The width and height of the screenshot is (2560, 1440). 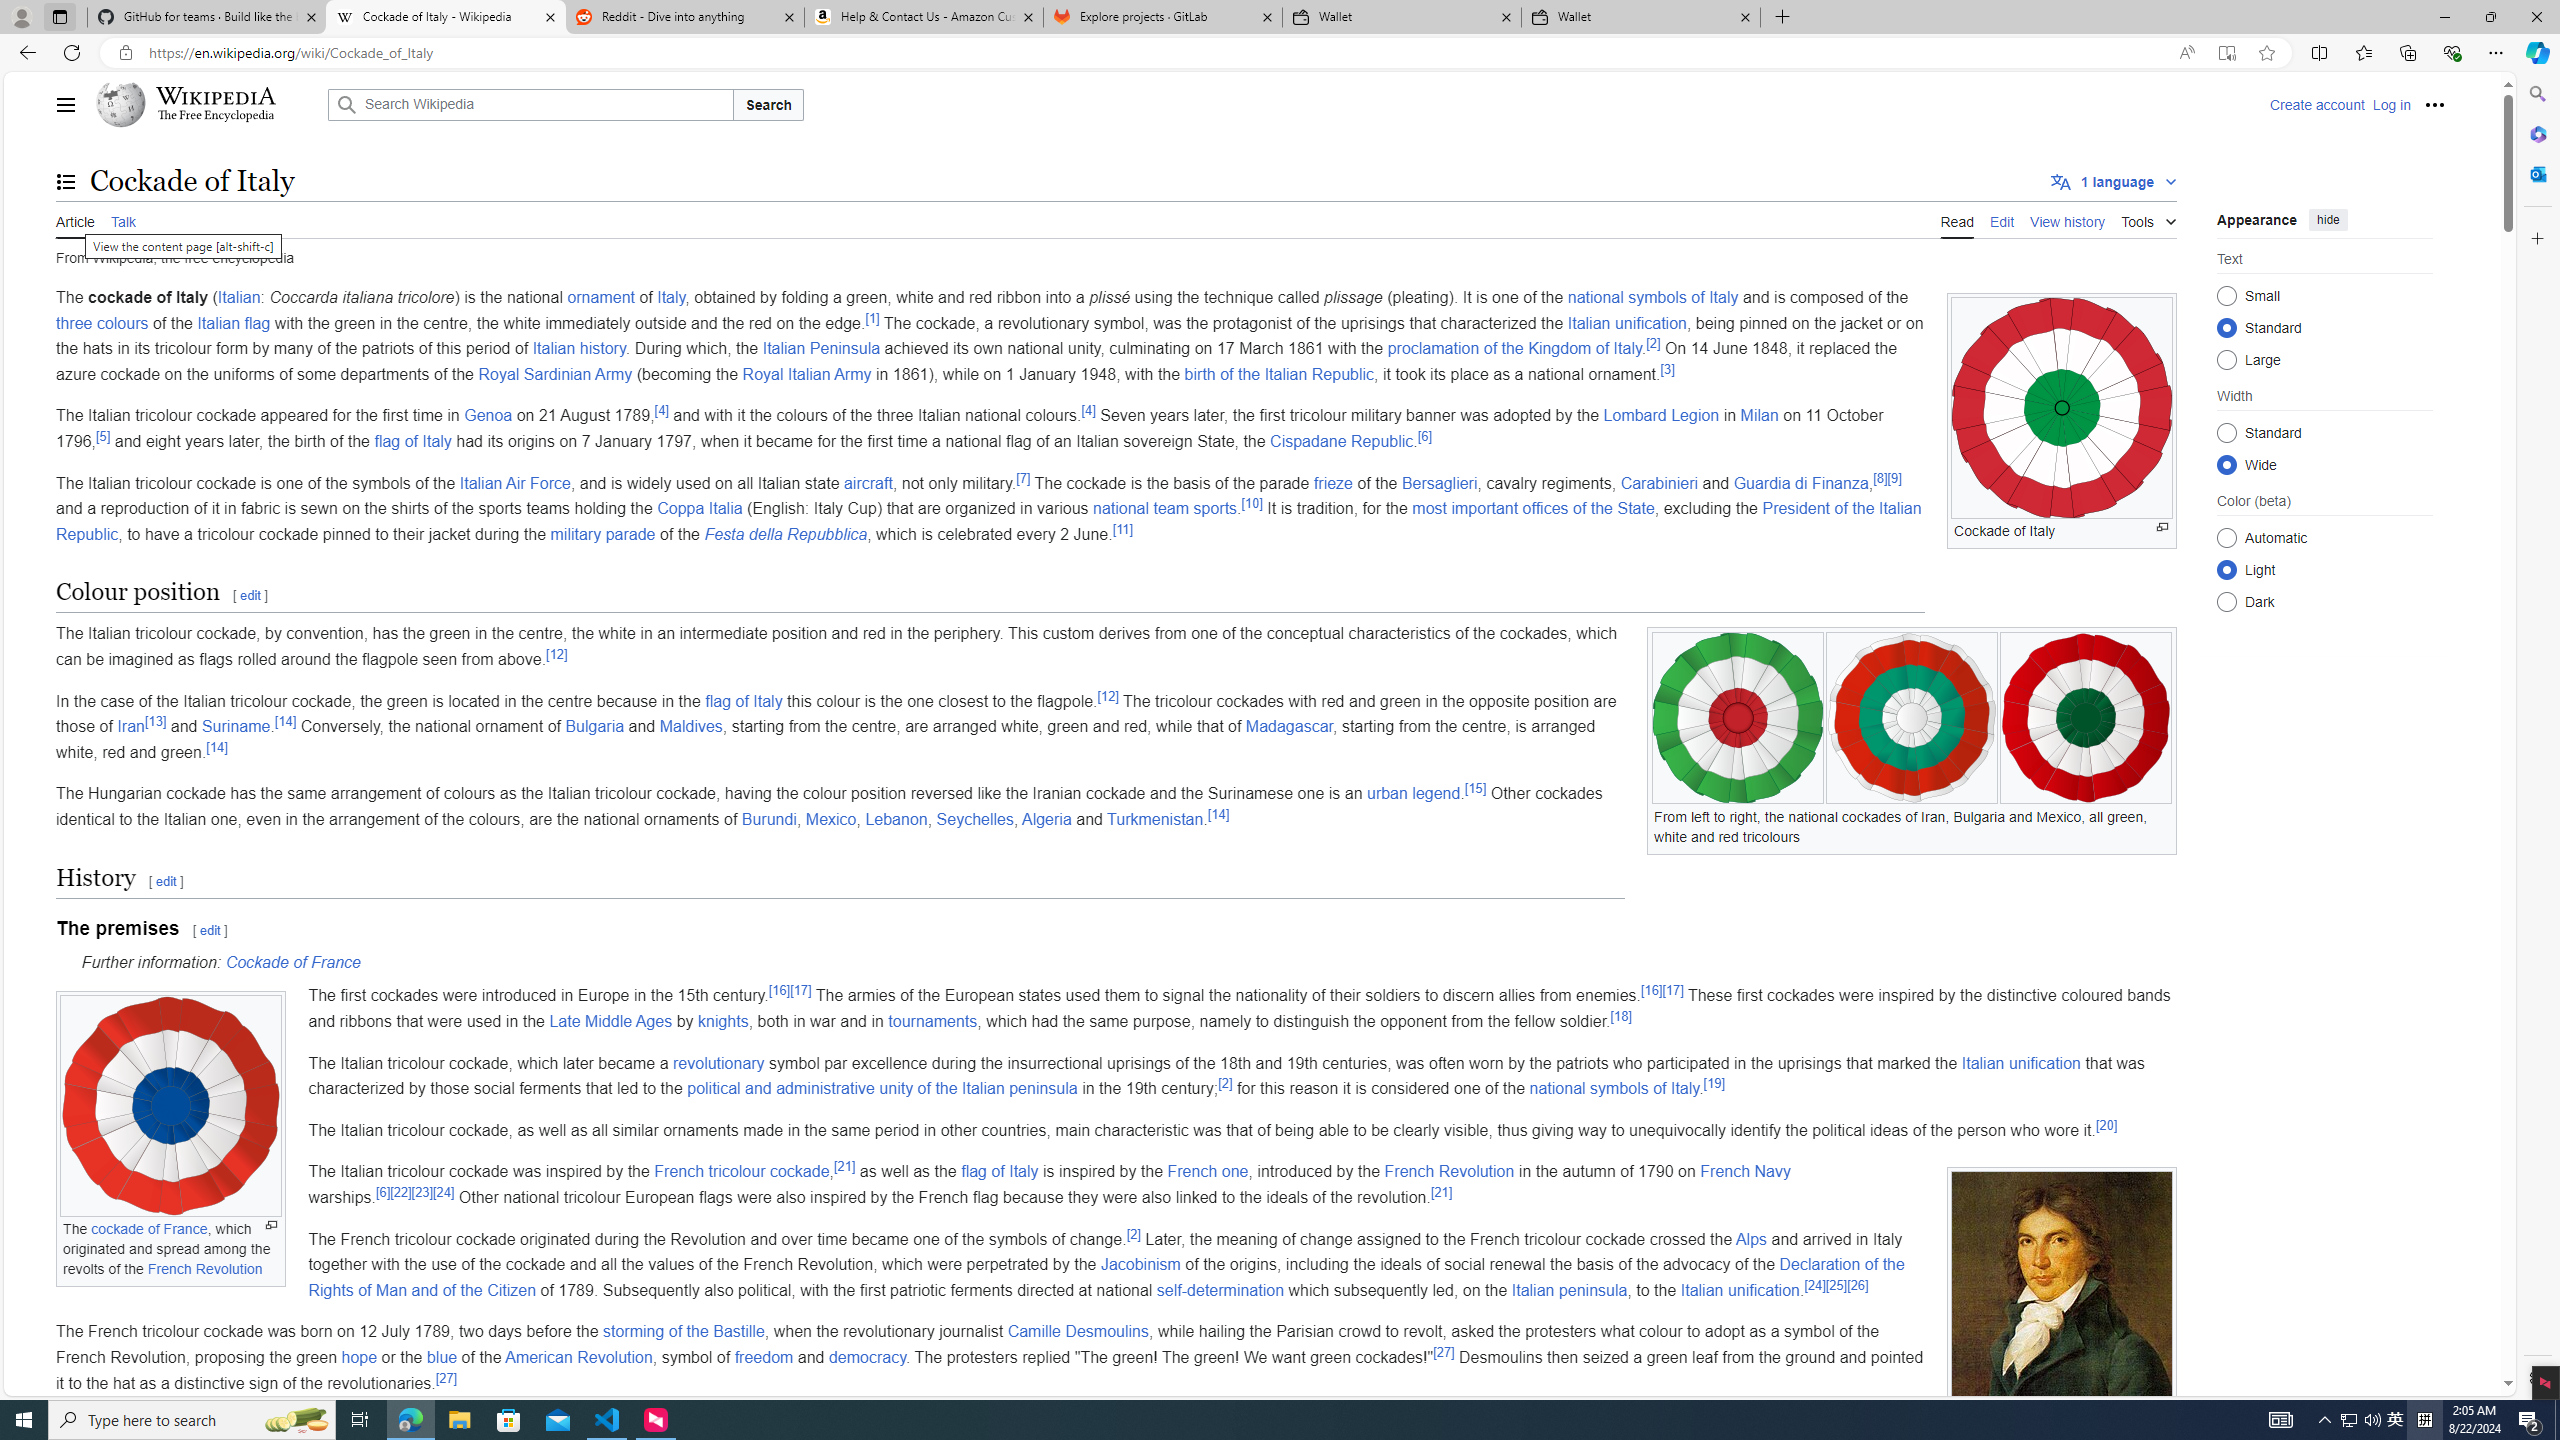 What do you see at coordinates (1216, 814) in the screenshot?
I see `[14]` at bounding box center [1216, 814].